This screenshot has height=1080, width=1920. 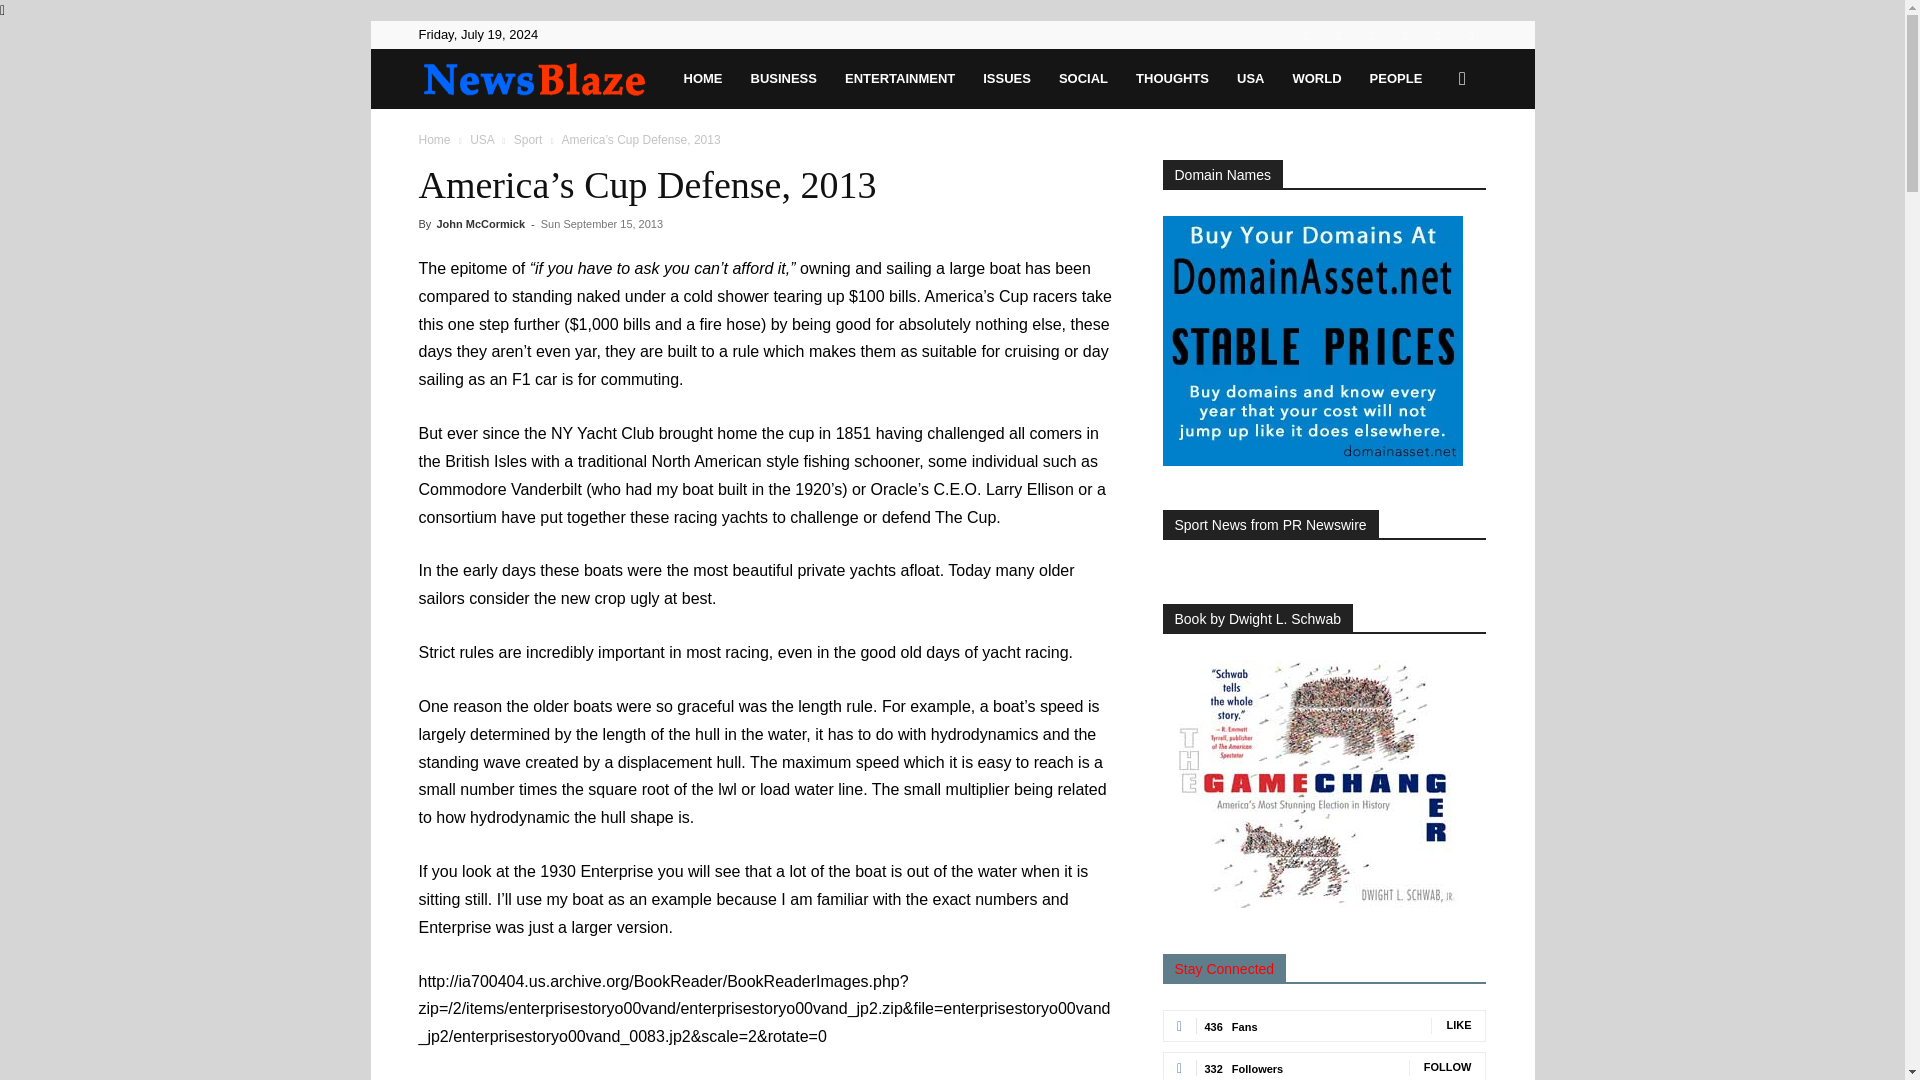 I want to click on Youtube, so click(x=1470, y=34).